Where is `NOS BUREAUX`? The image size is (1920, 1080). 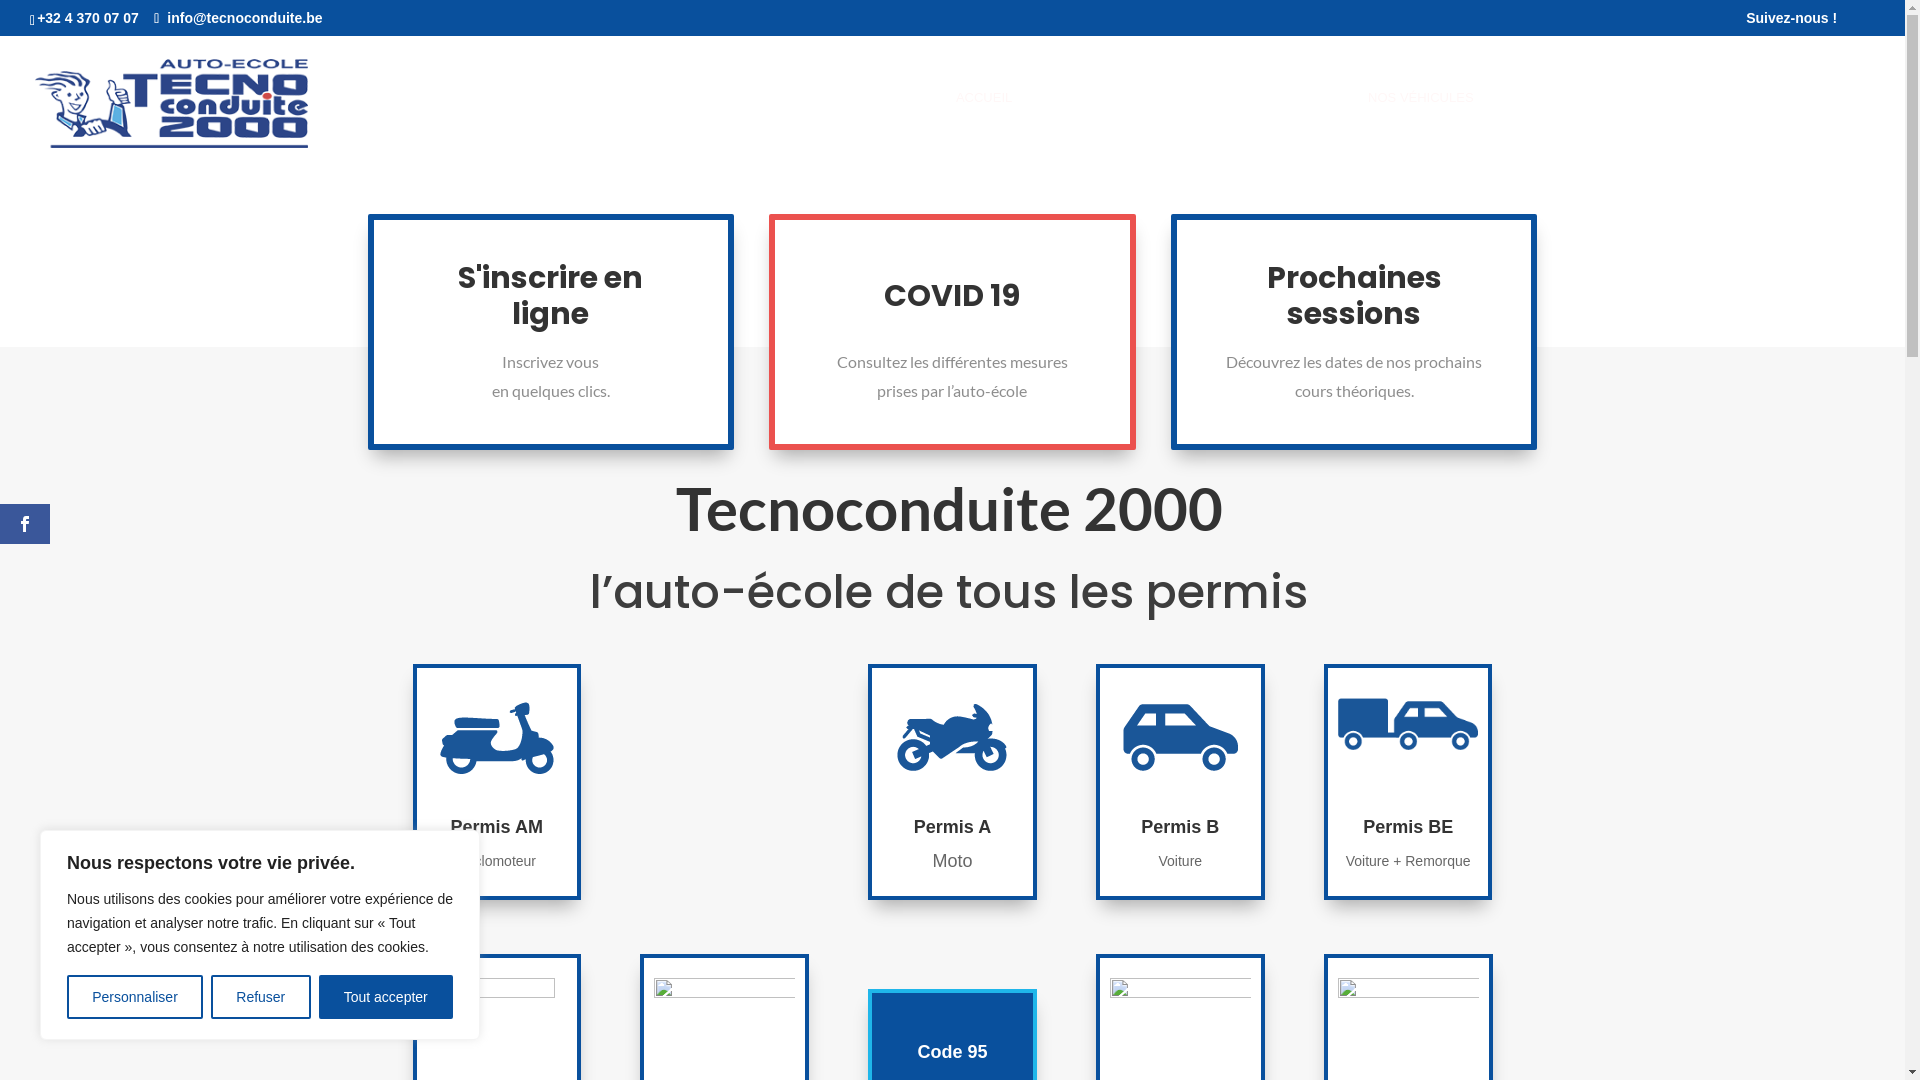 NOS BUREAUX is located at coordinates (1548, 126).